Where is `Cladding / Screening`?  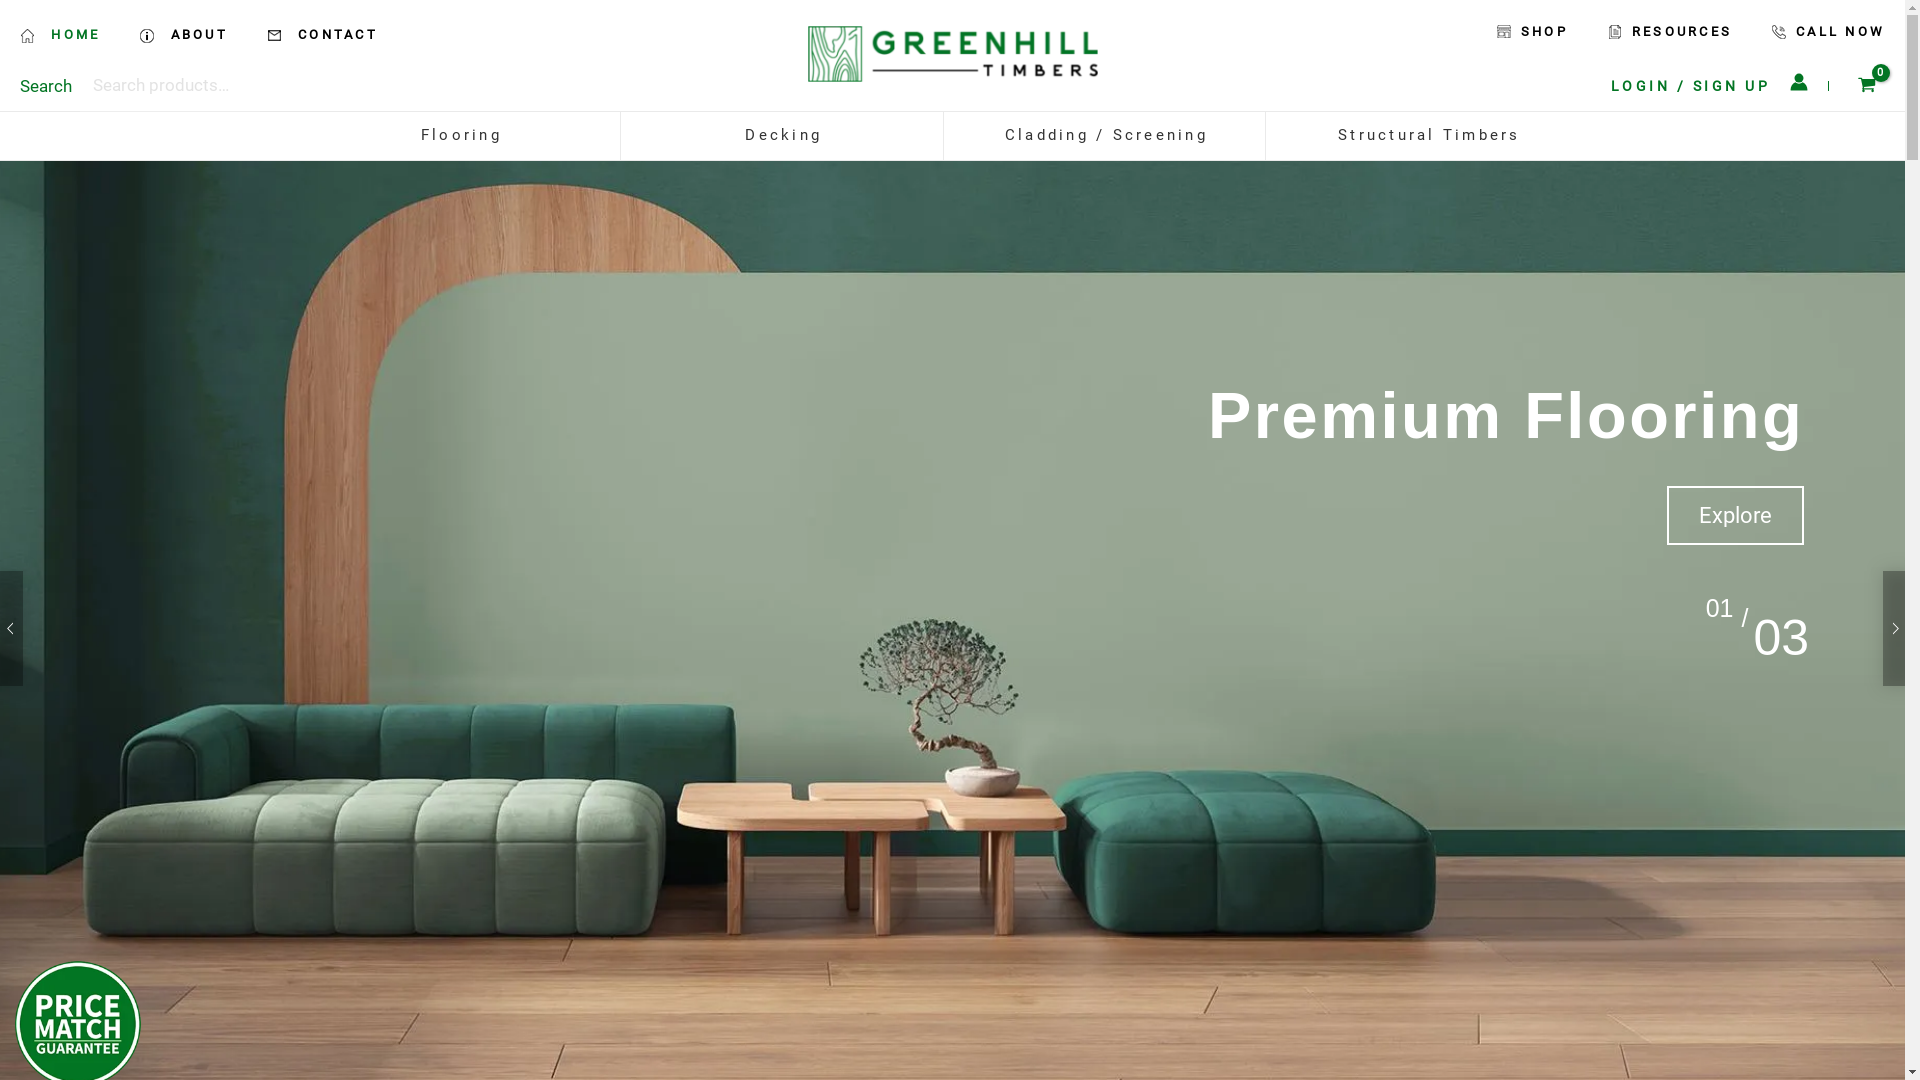 Cladding / Screening is located at coordinates (1107, 136).